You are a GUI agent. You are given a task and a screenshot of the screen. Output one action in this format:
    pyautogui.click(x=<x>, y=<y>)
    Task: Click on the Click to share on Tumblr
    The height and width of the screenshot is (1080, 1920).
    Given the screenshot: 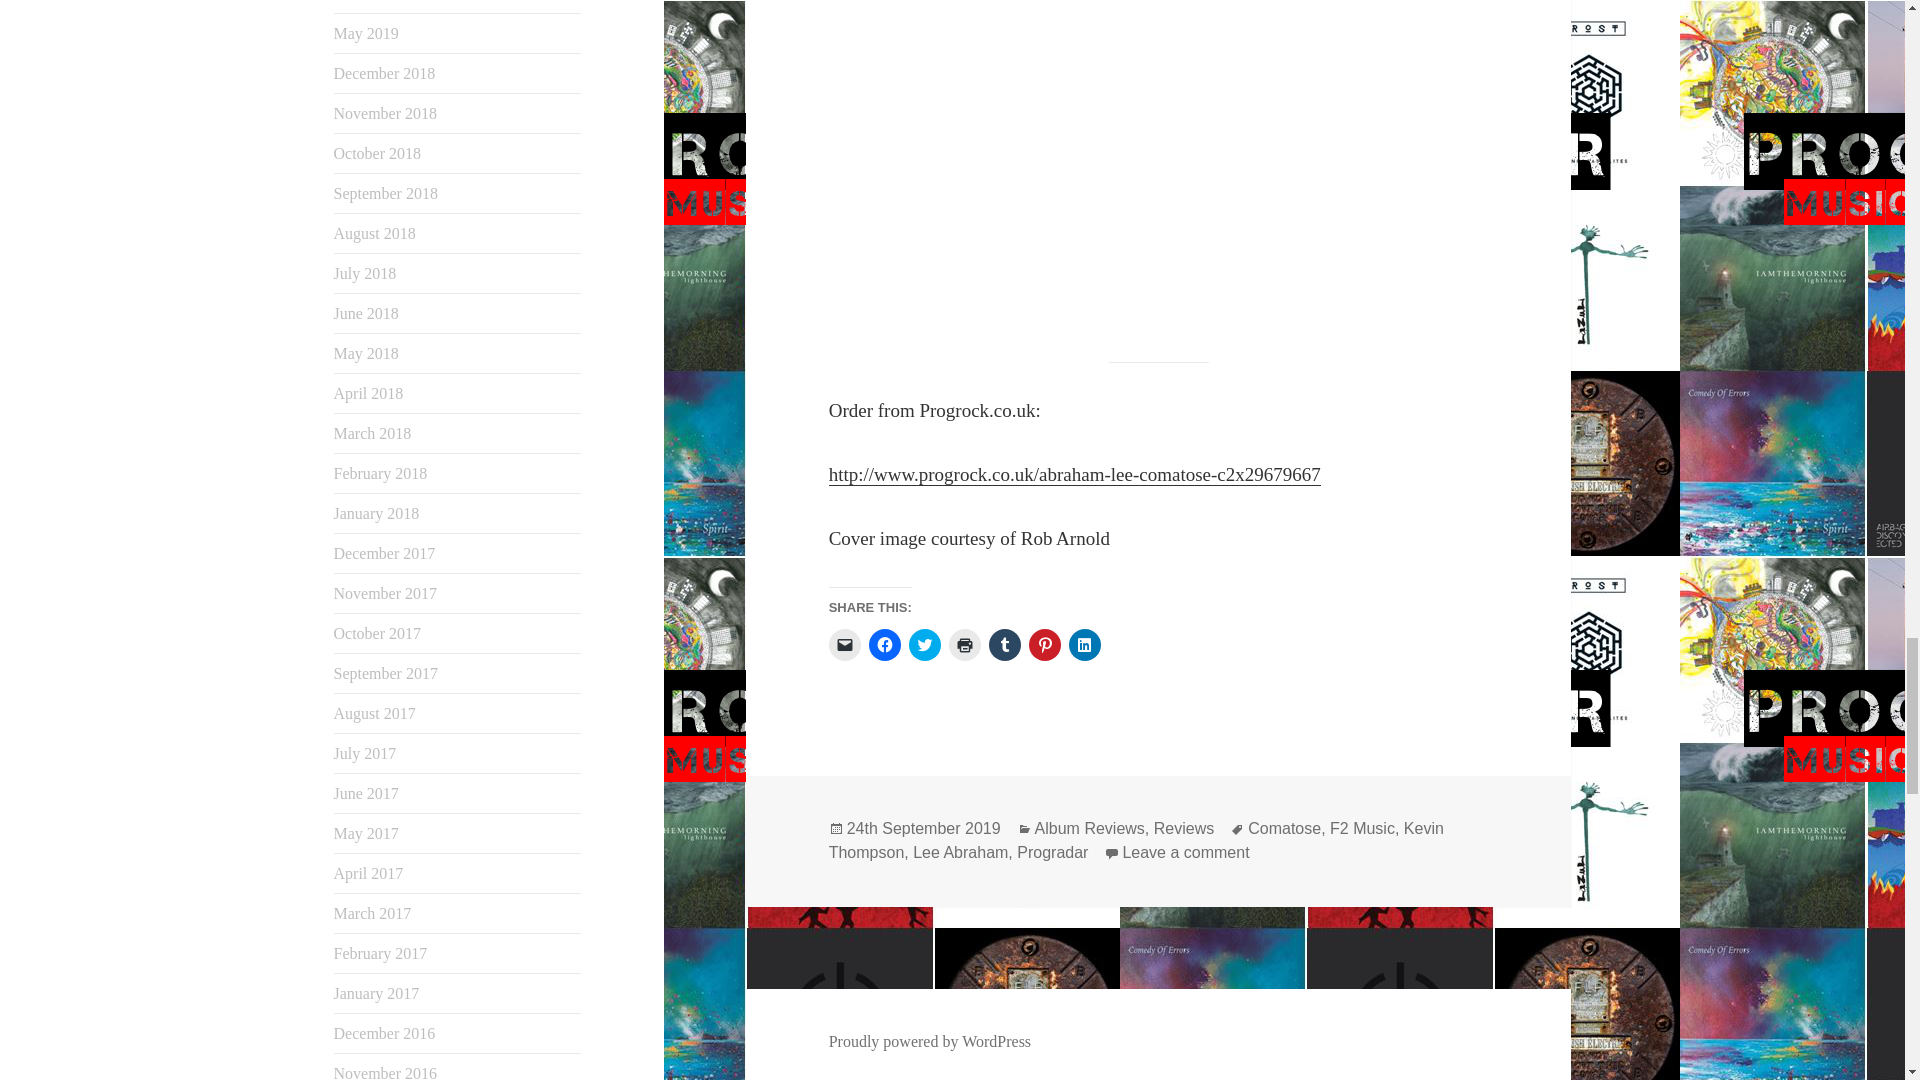 What is the action you would take?
    pyautogui.click(x=1004, y=644)
    